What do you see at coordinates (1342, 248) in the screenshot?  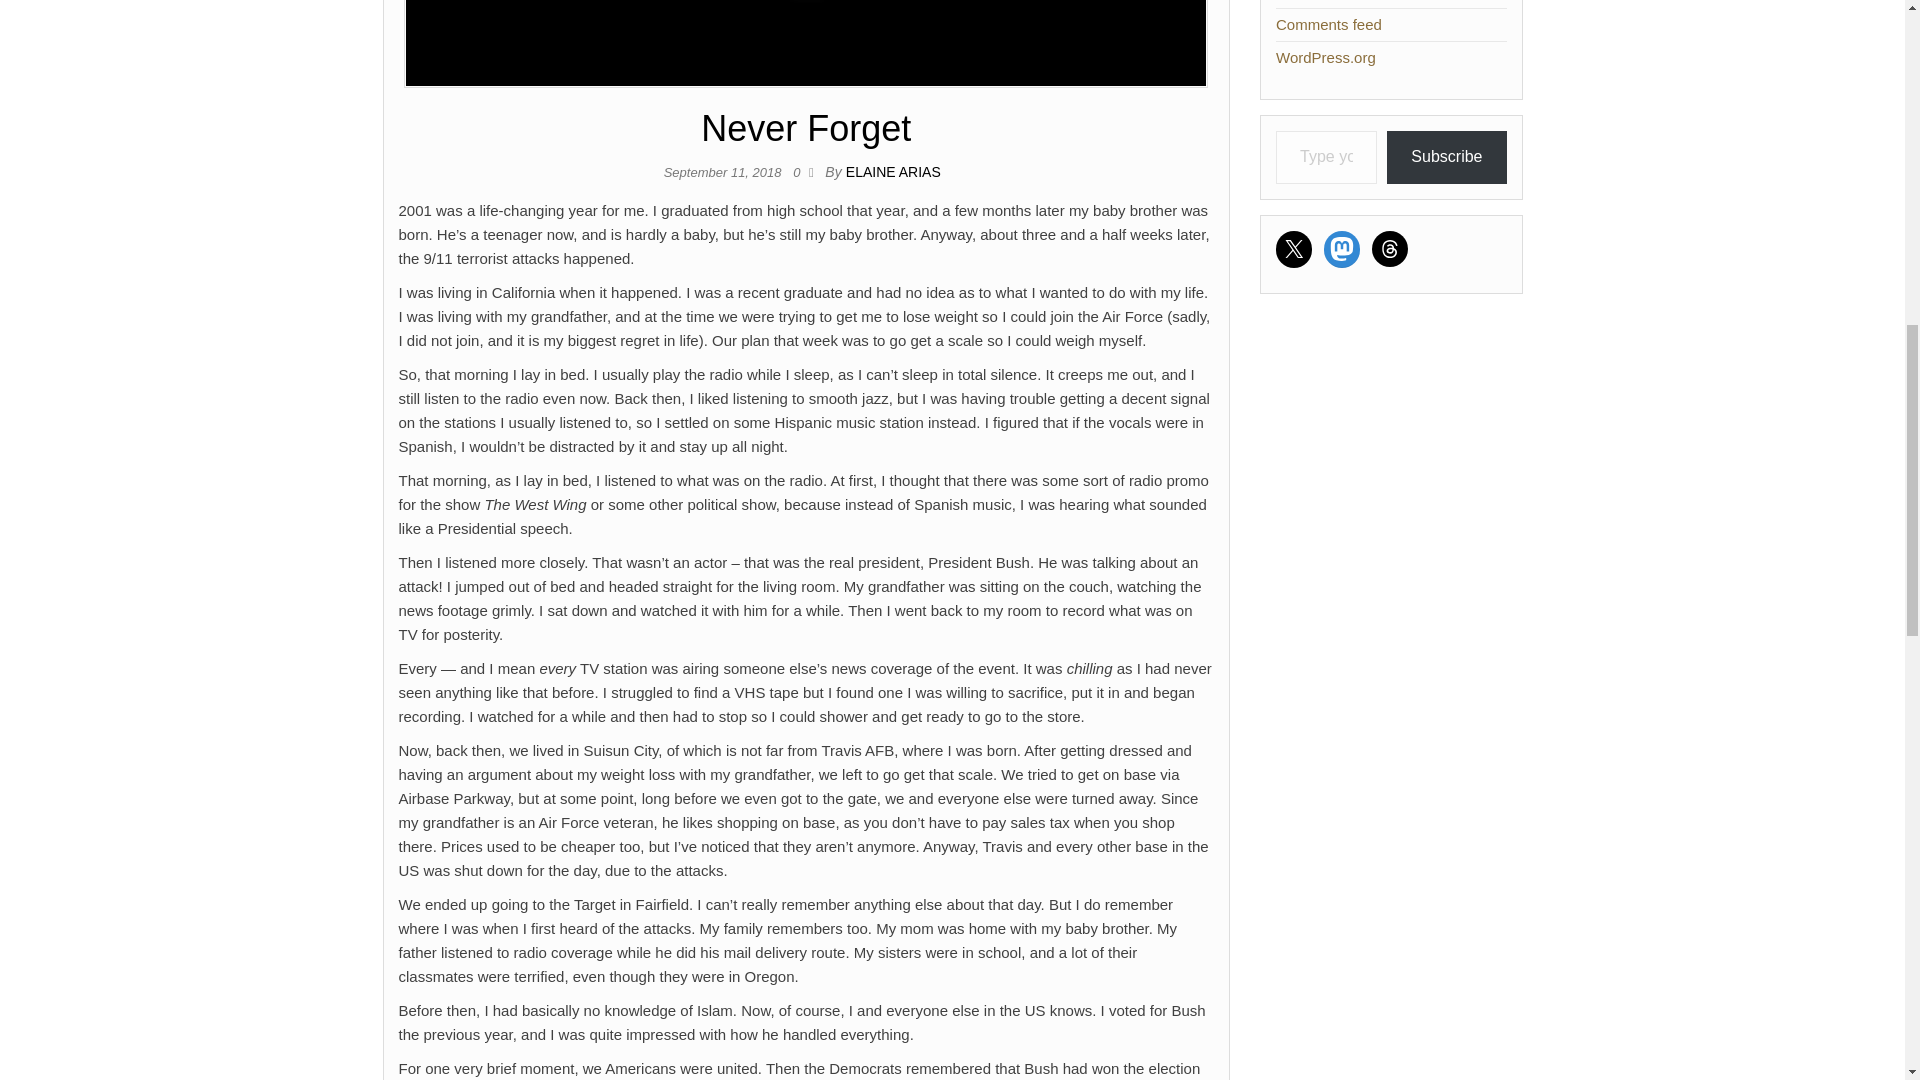 I see `Mastodon` at bounding box center [1342, 248].